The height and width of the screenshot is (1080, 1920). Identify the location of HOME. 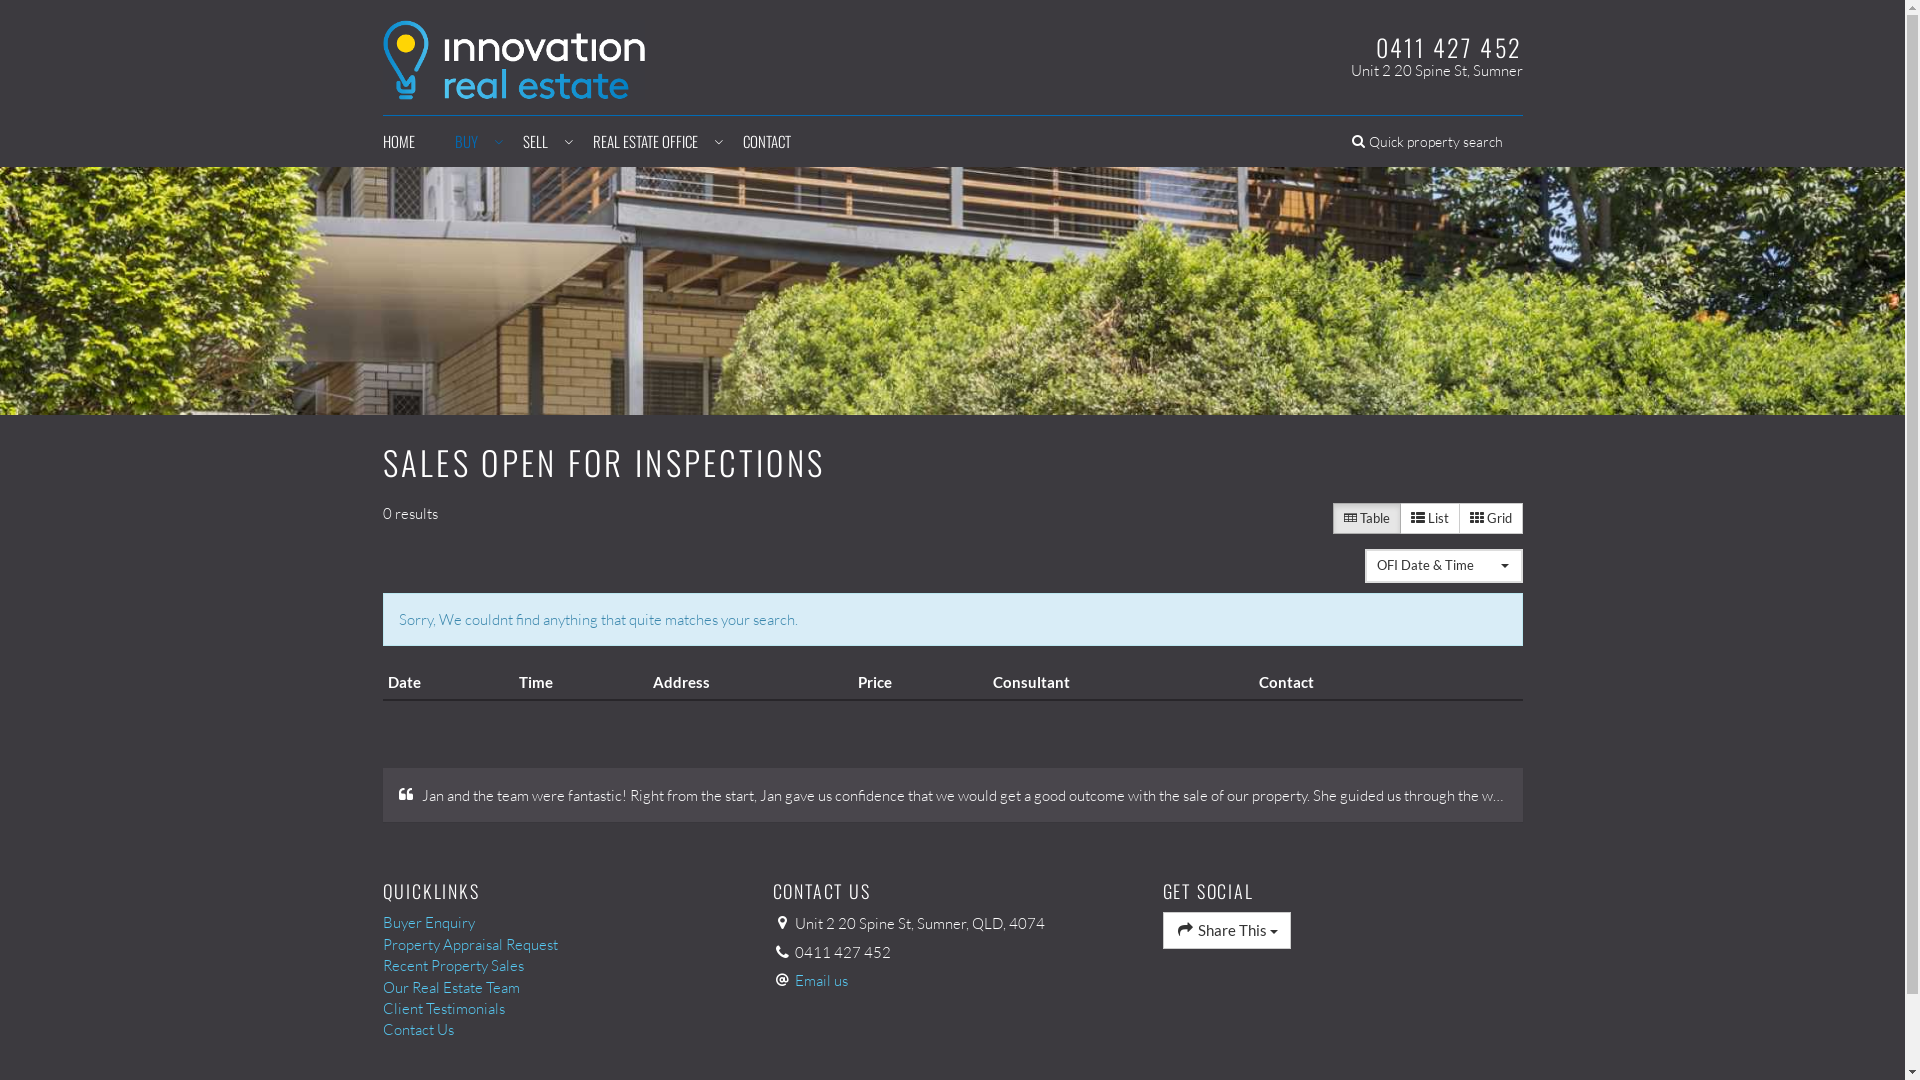
(408, 142).